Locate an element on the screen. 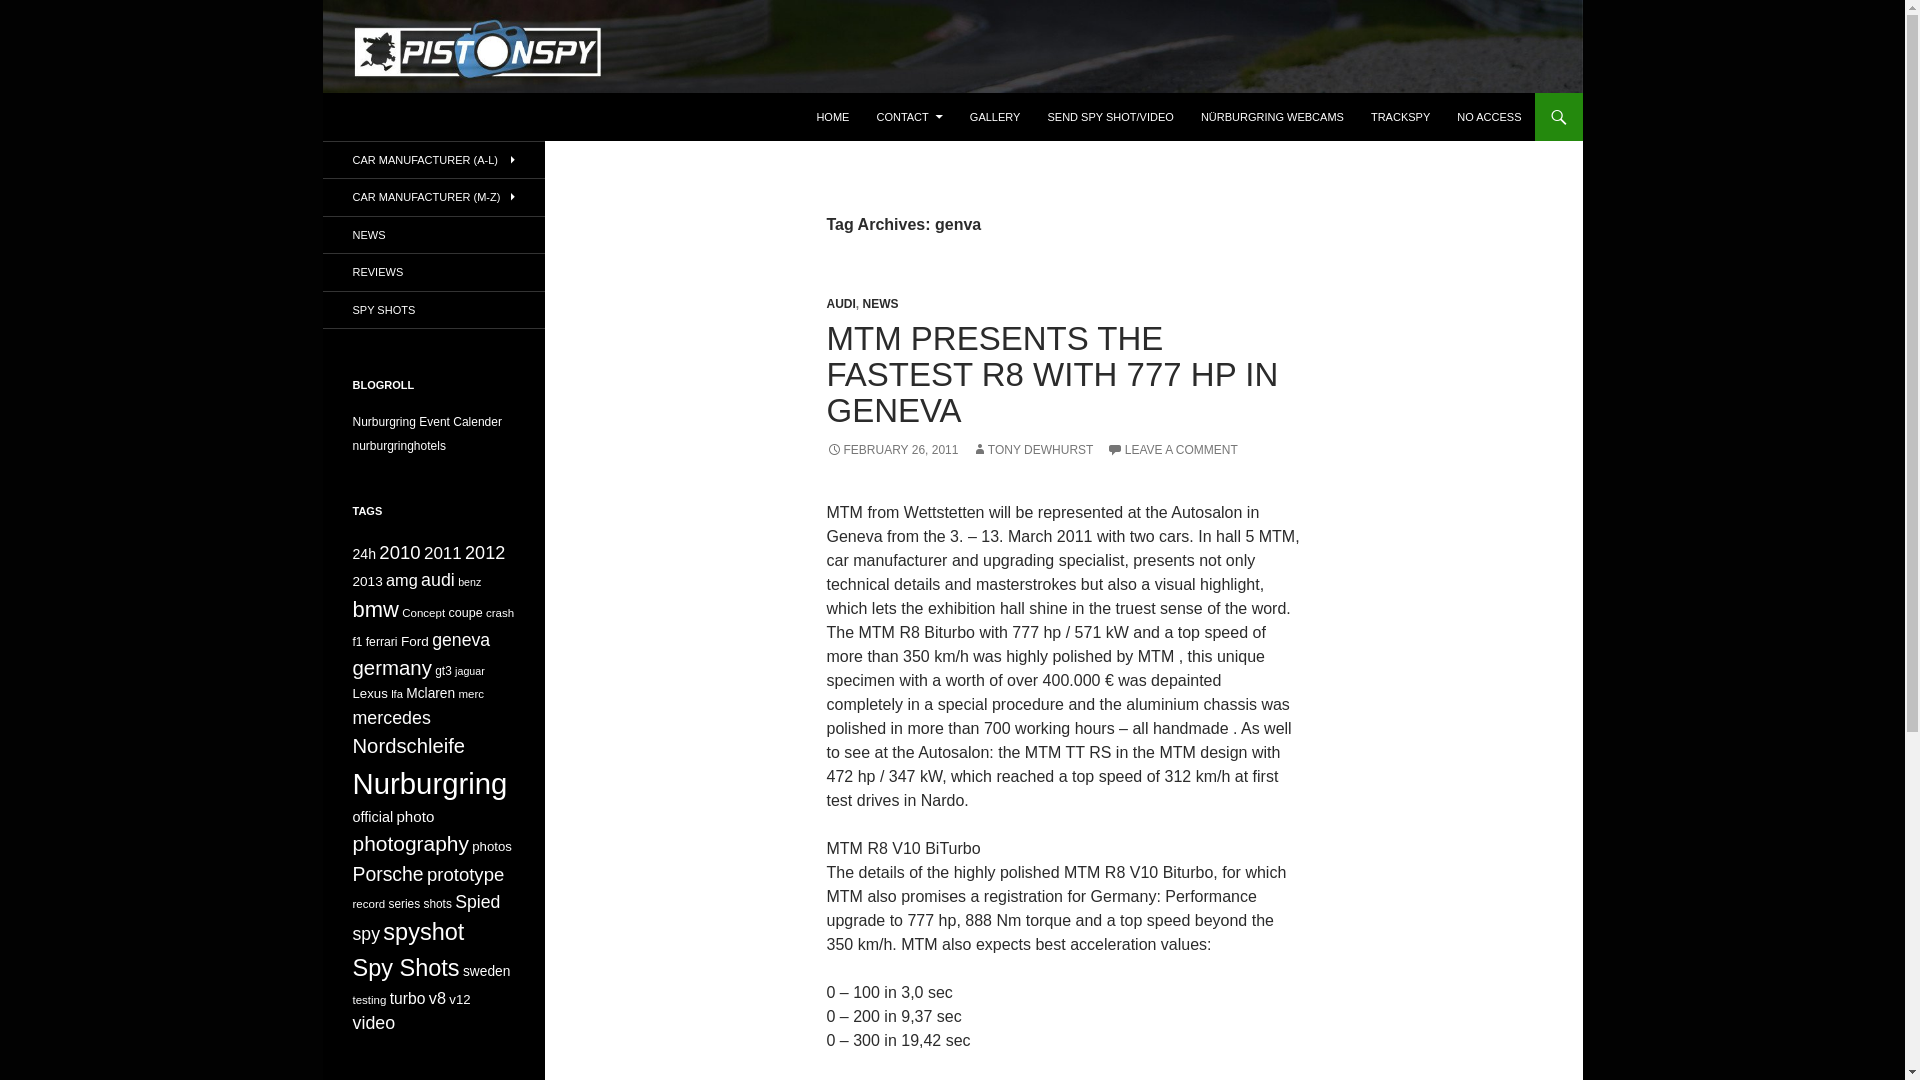 The width and height of the screenshot is (1920, 1080). Pistonspy Nurburgring and Motorsport Photography and News is located at coordinates (620, 116).